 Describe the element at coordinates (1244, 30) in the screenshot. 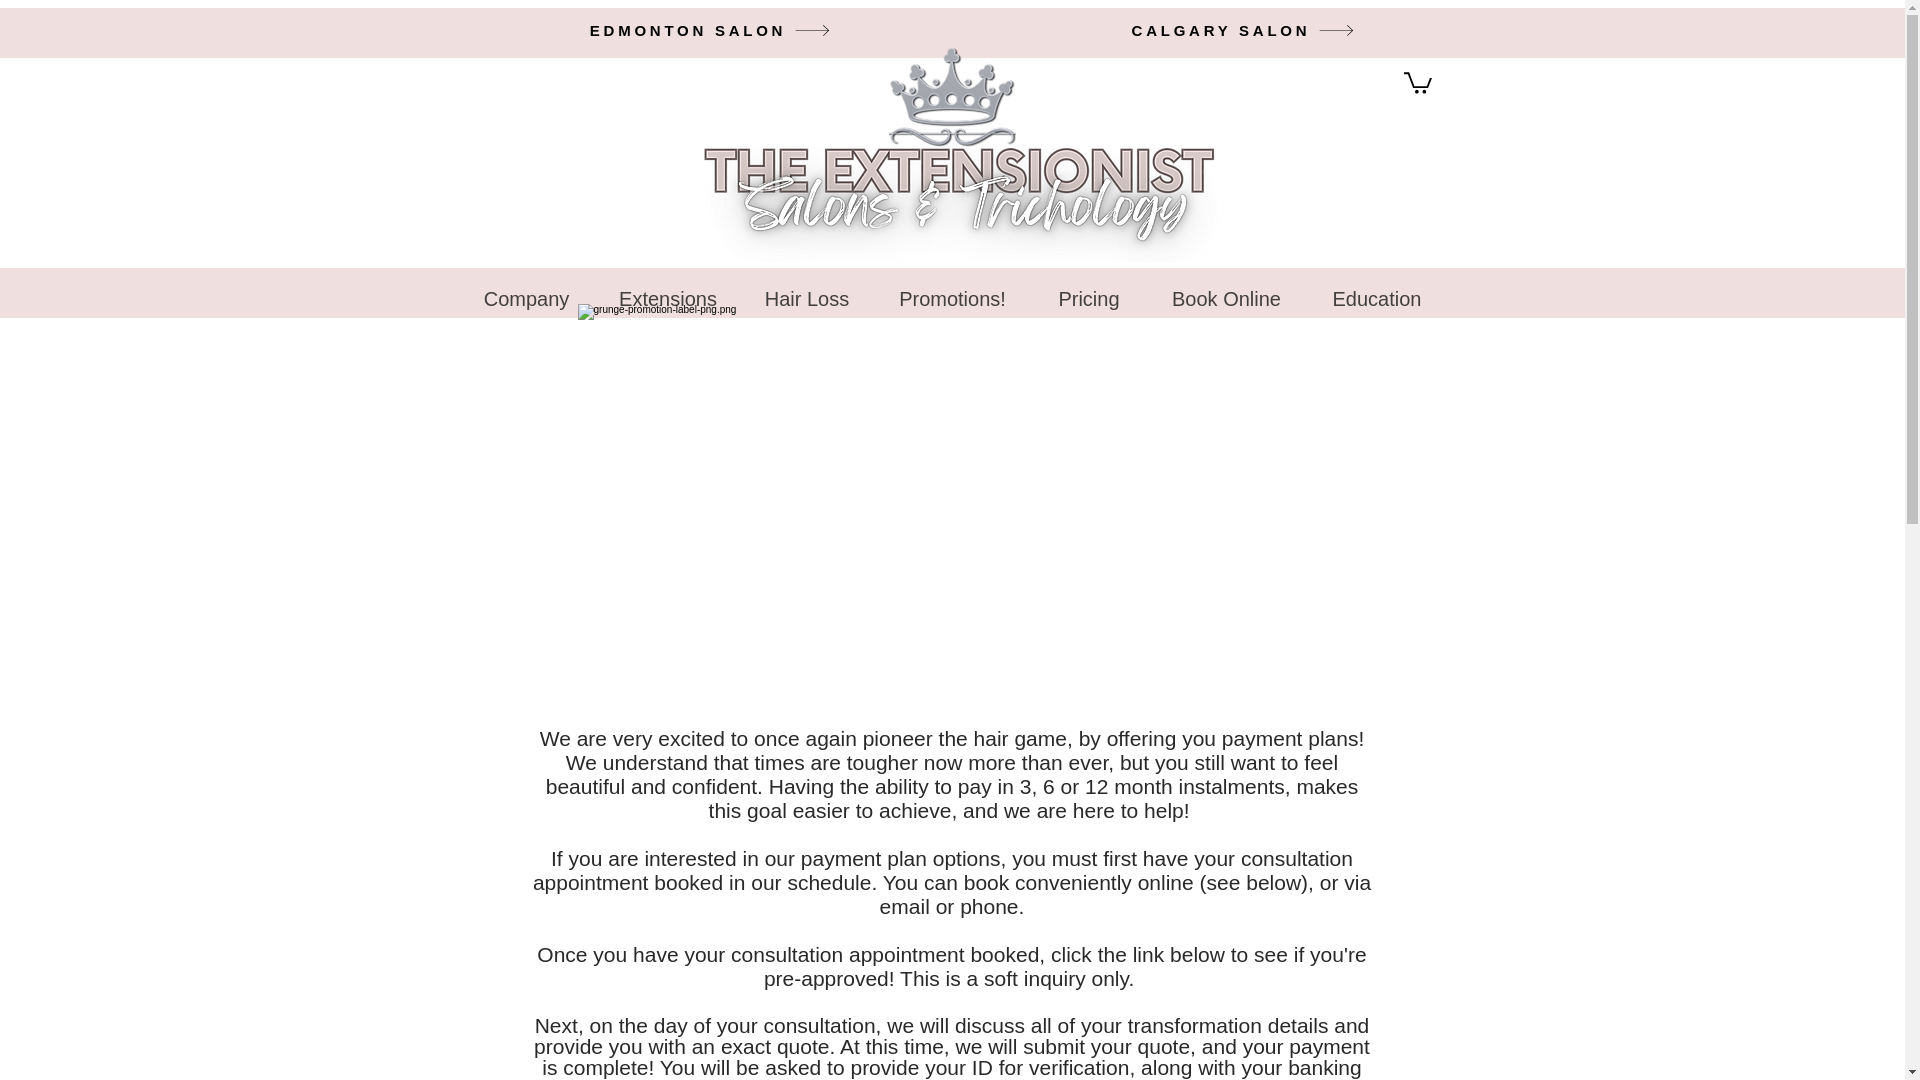

I see `CALGARY SALON` at that location.